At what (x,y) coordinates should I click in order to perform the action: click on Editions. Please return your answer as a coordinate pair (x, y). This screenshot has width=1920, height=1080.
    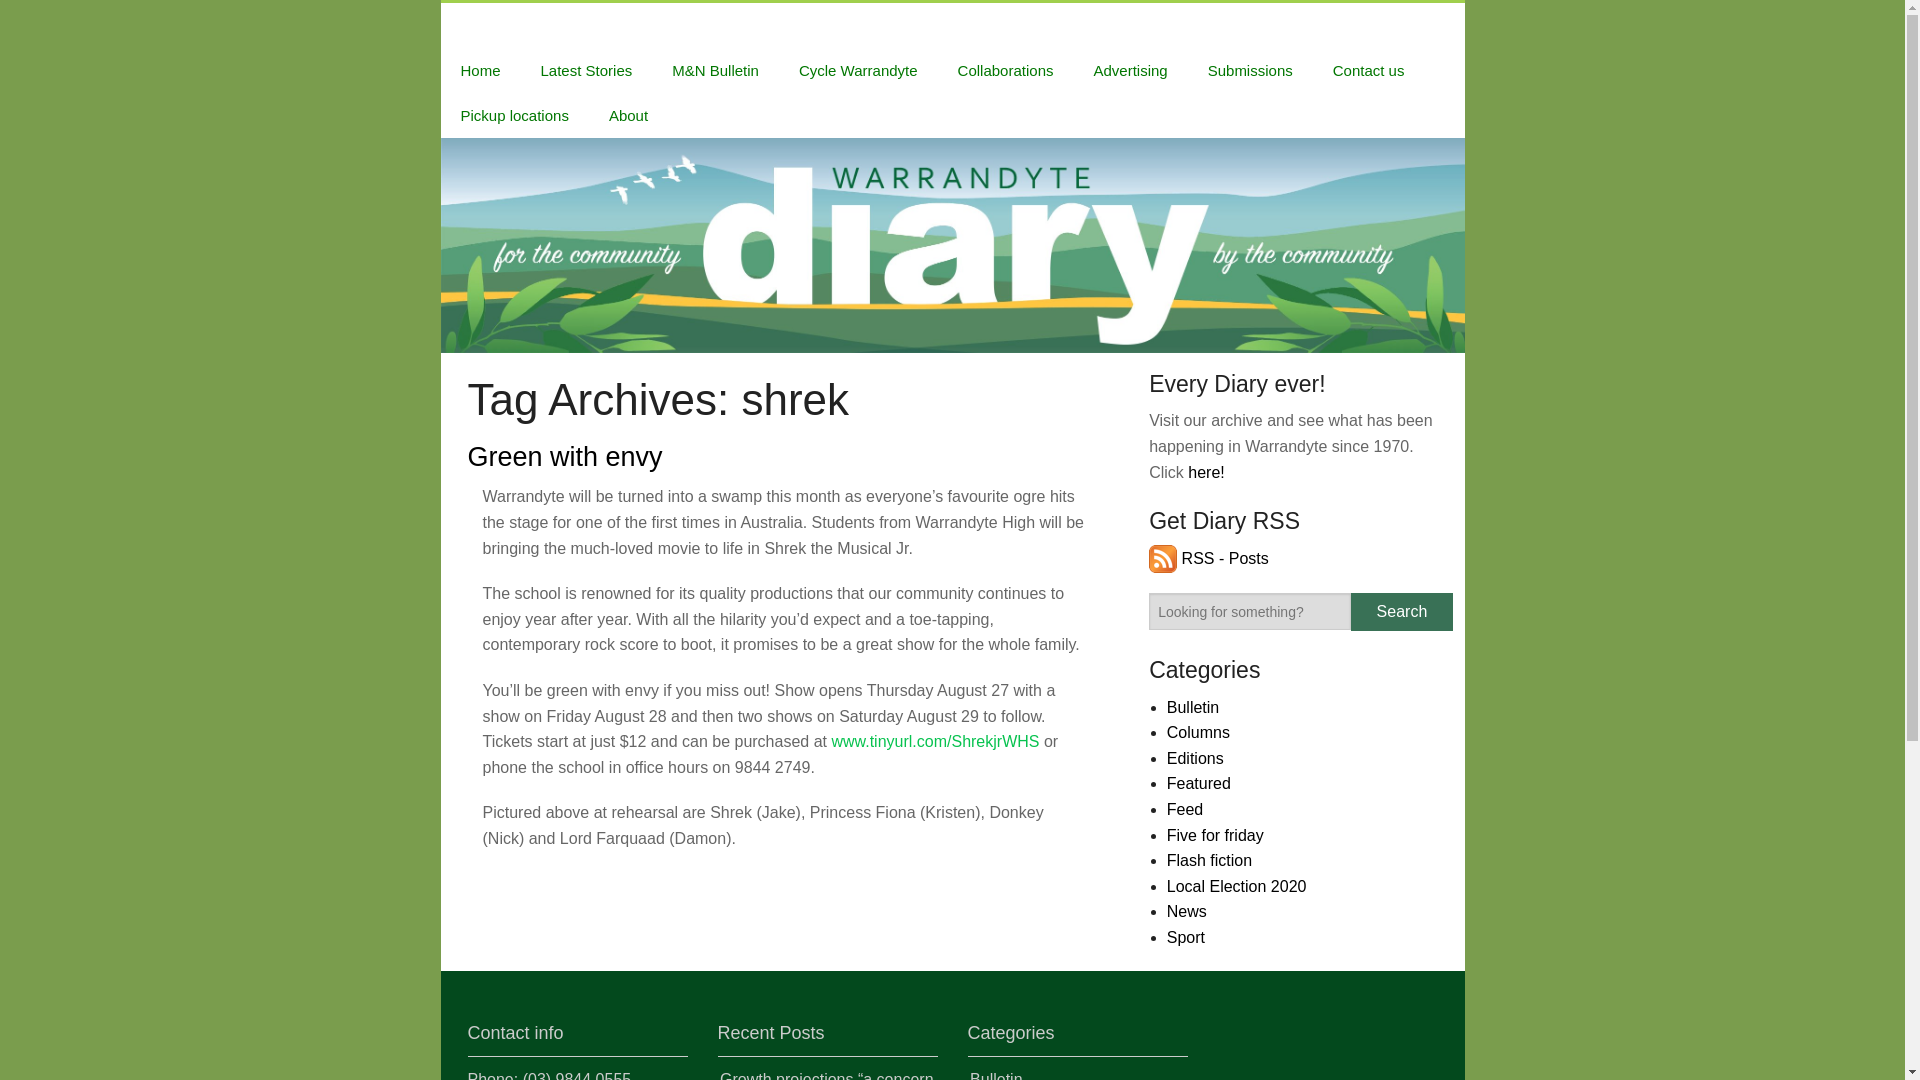
    Looking at the image, I should click on (1196, 758).